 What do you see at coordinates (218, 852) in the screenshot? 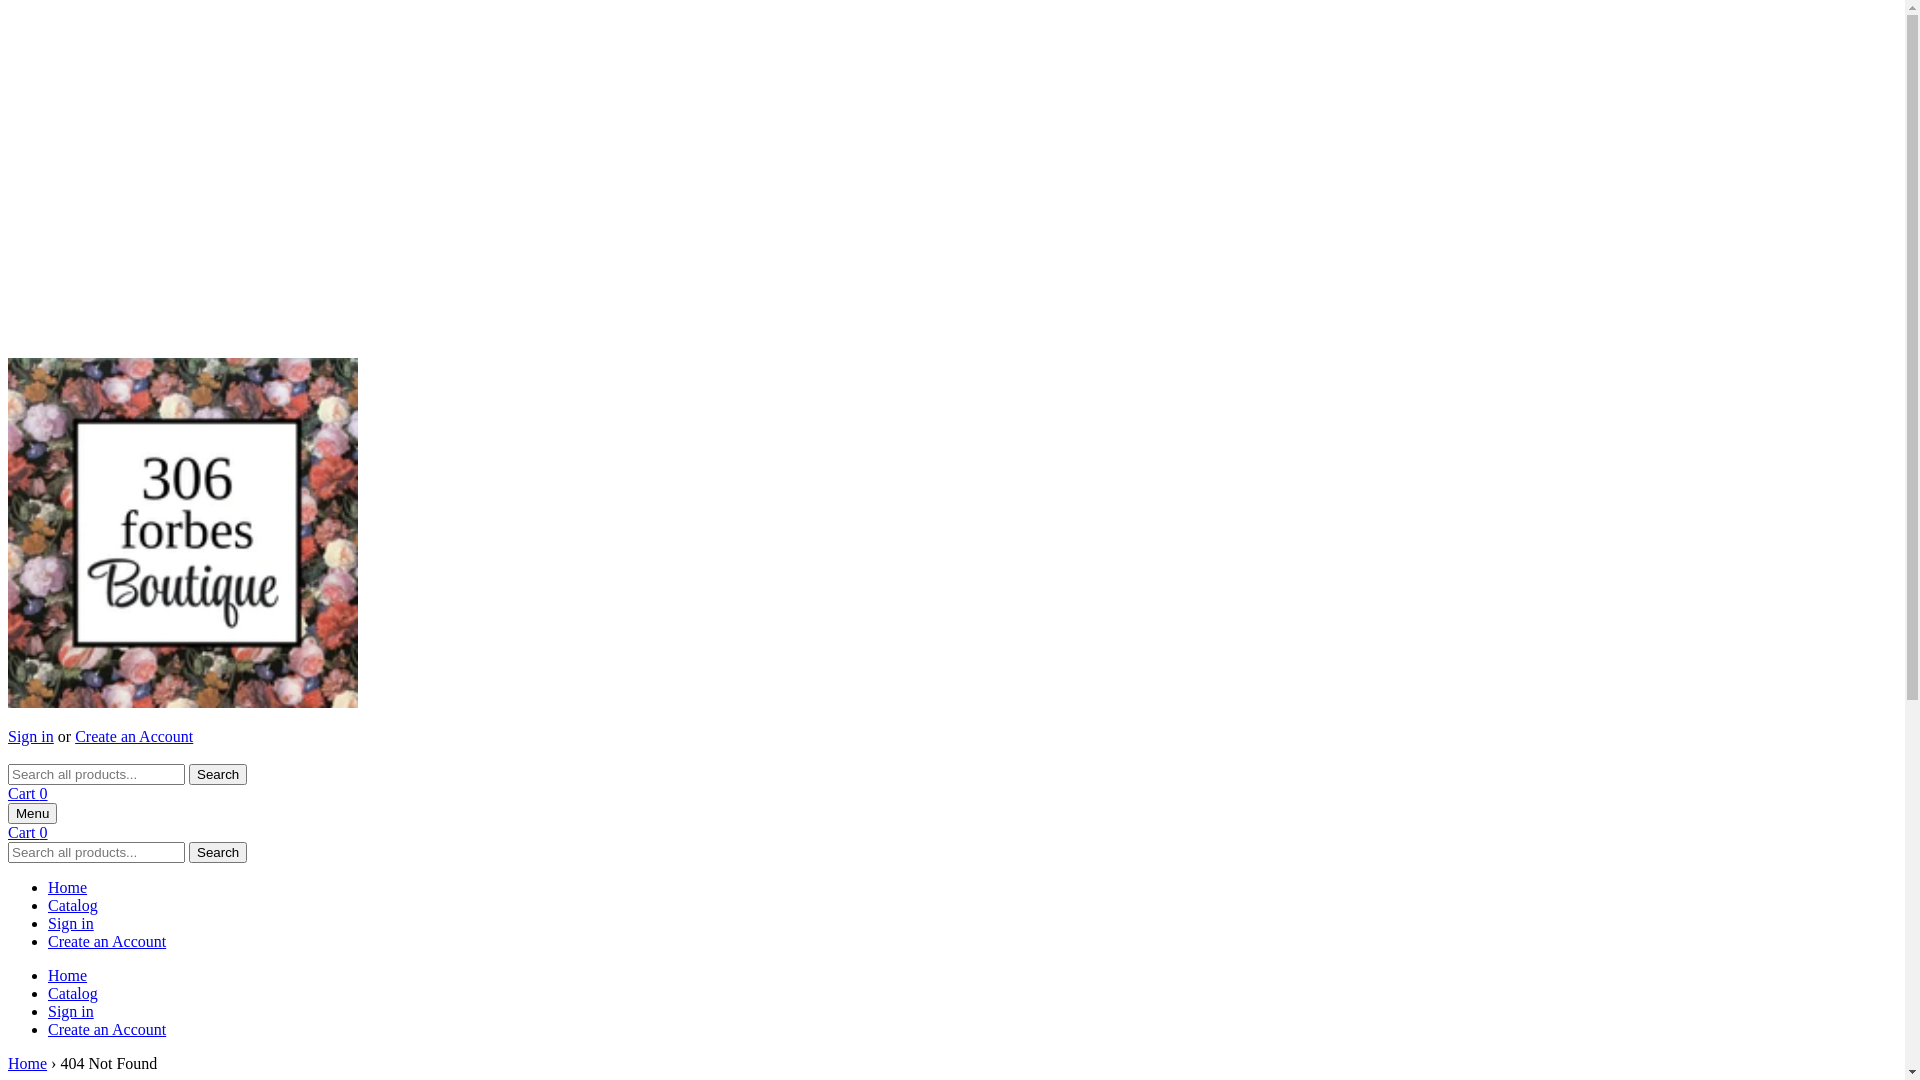
I see `Search` at bounding box center [218, 852].